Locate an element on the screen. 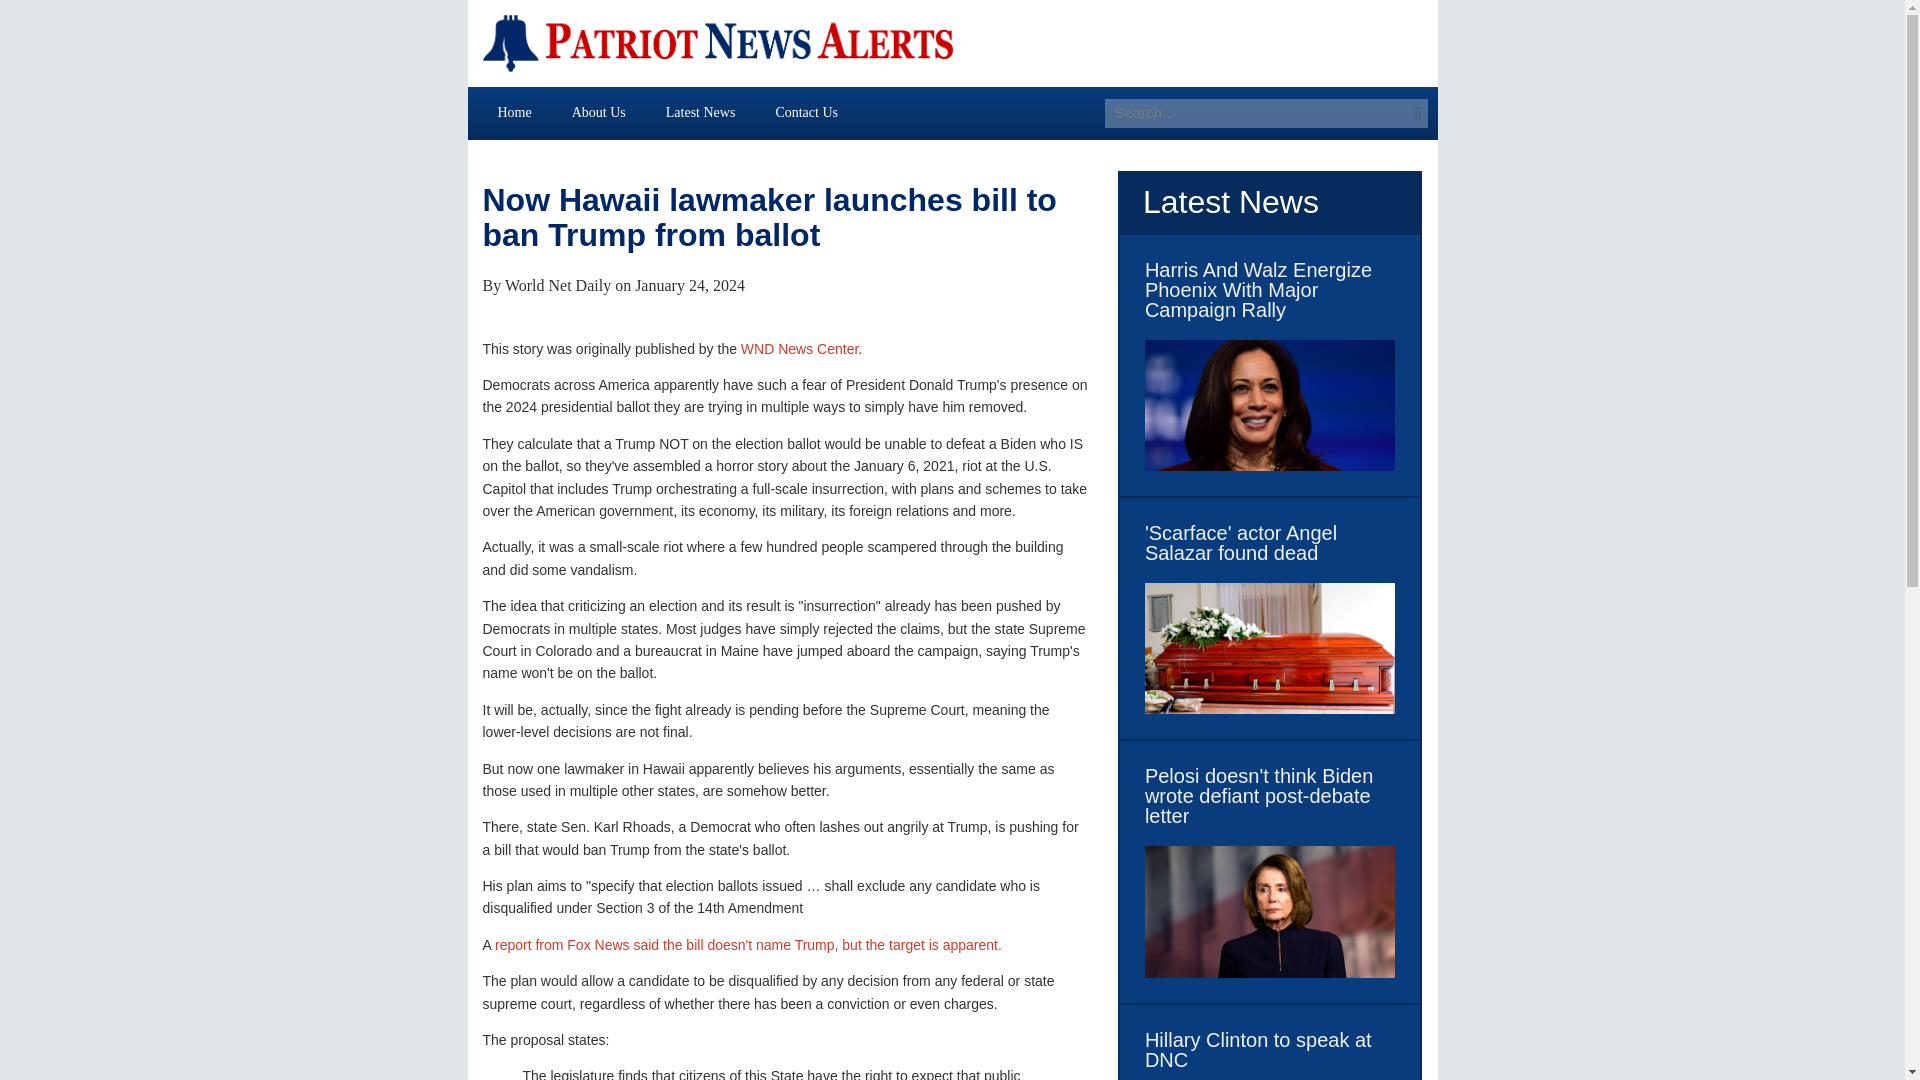 This screenshot has height=1080, width=1920. World Net Daily is located at coordinates (557, 284).